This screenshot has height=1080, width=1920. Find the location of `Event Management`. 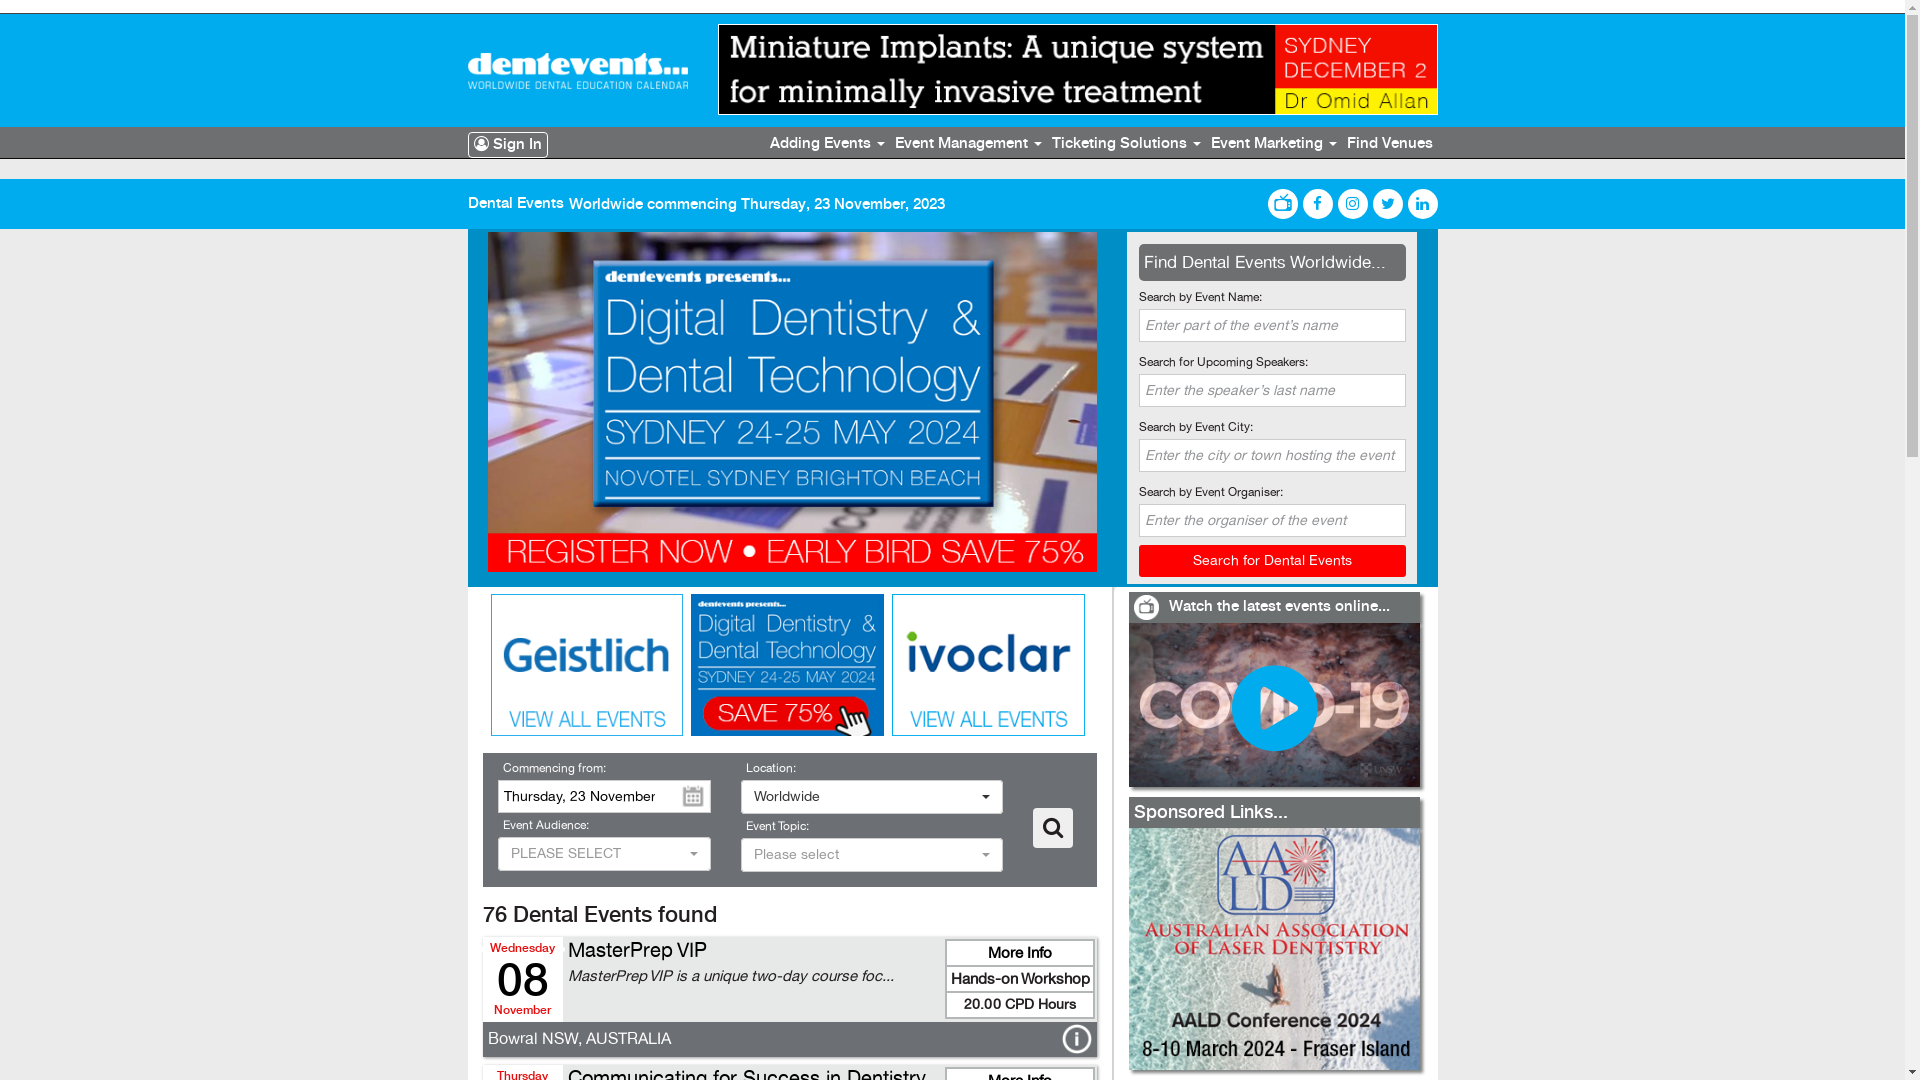

Event Management is located at coordinates (968, 144).